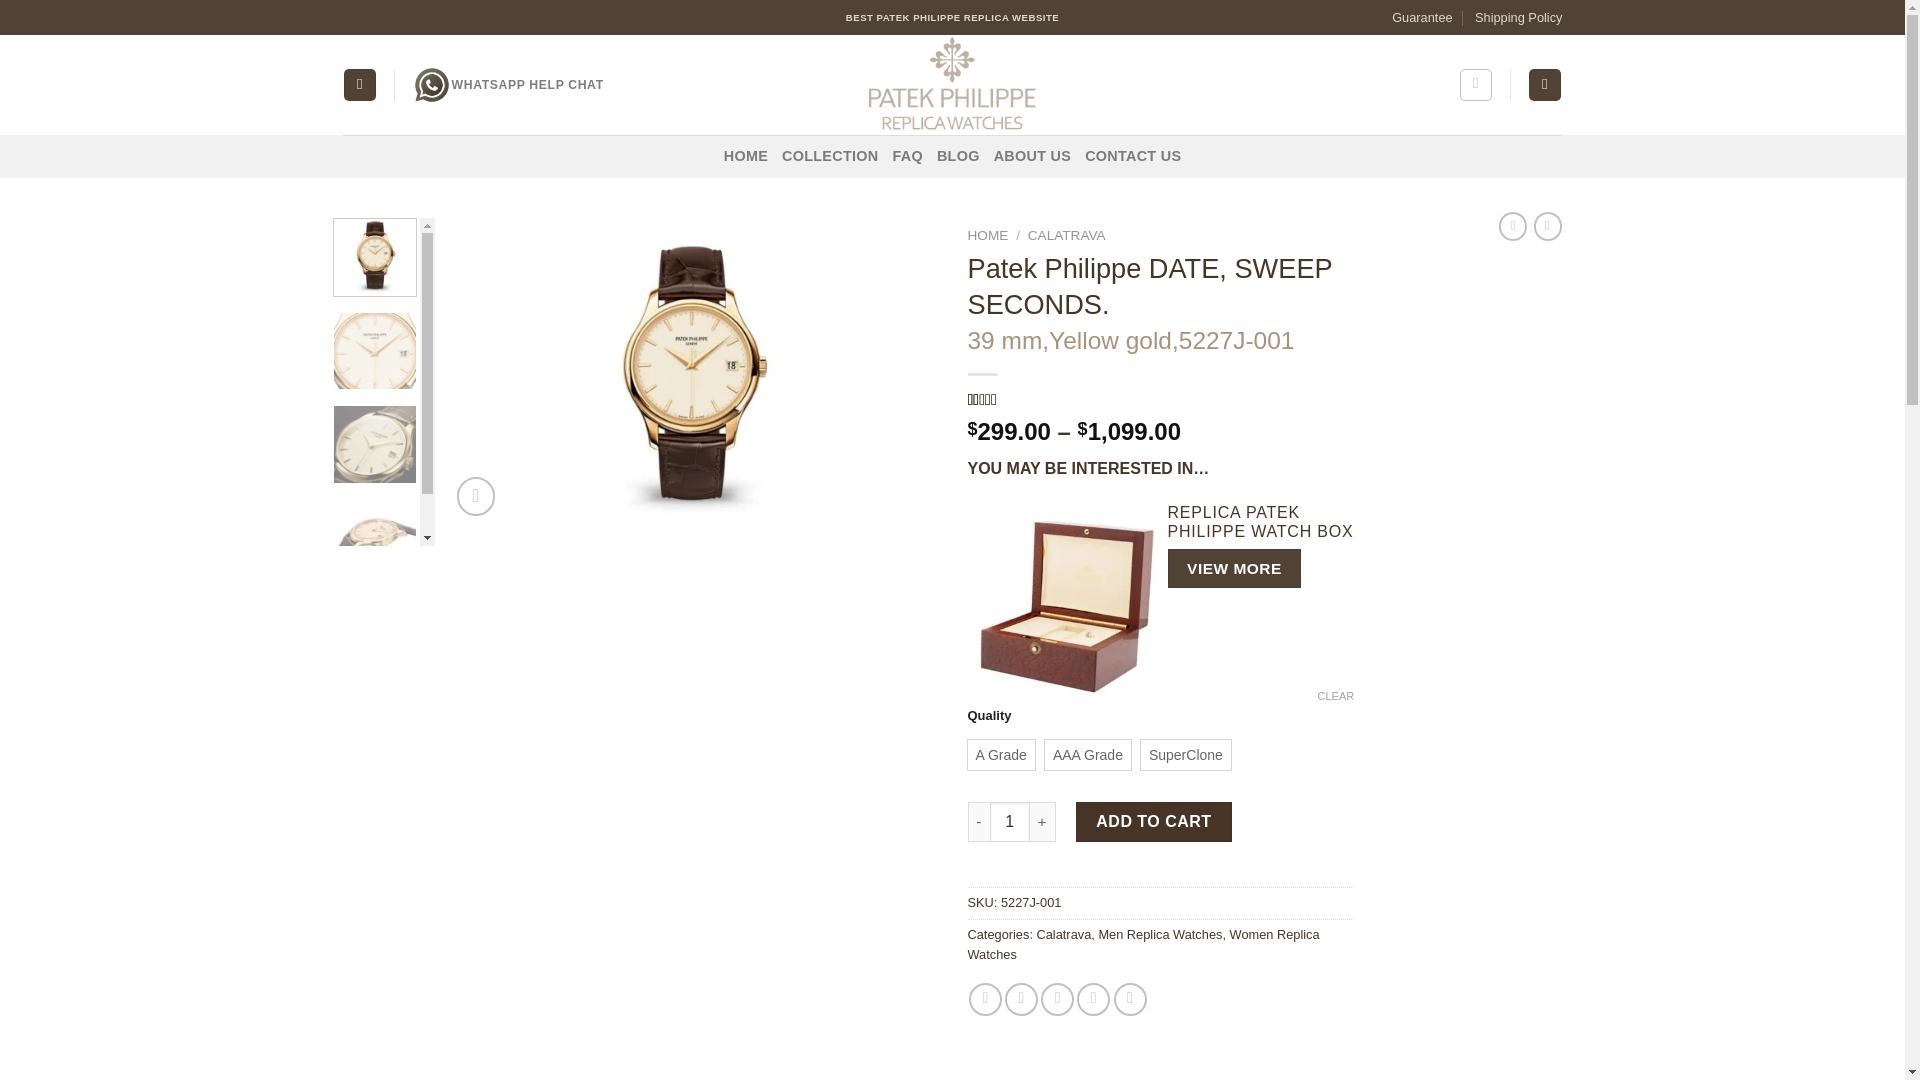  What do you see at coordinates (1544, 85) in the screenshot?
I see `Cart` at bounding box center [1544, 85].